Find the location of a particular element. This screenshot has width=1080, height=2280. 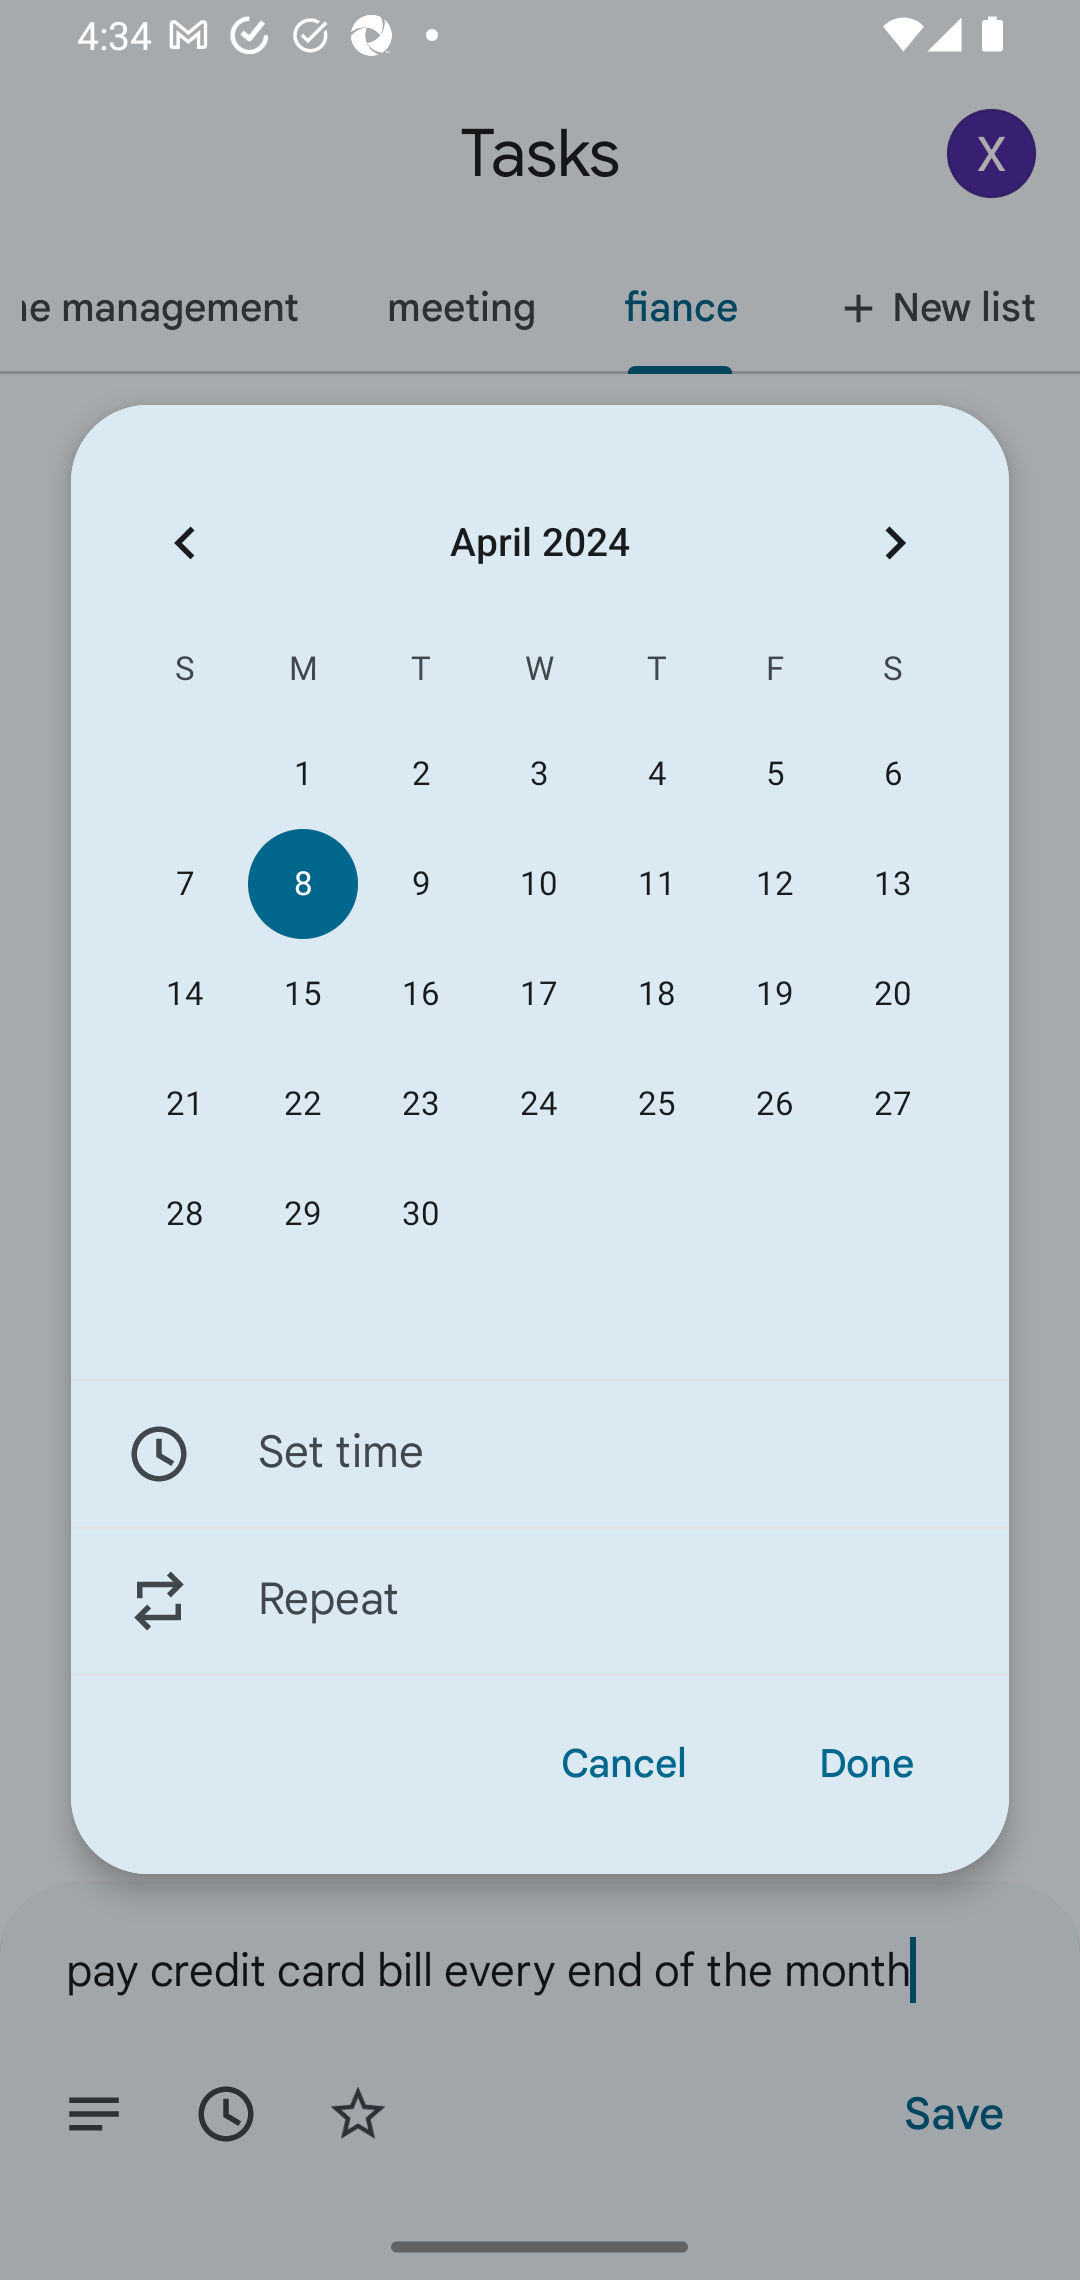

20 20 April 2024 is located at coordinates (892, 994).